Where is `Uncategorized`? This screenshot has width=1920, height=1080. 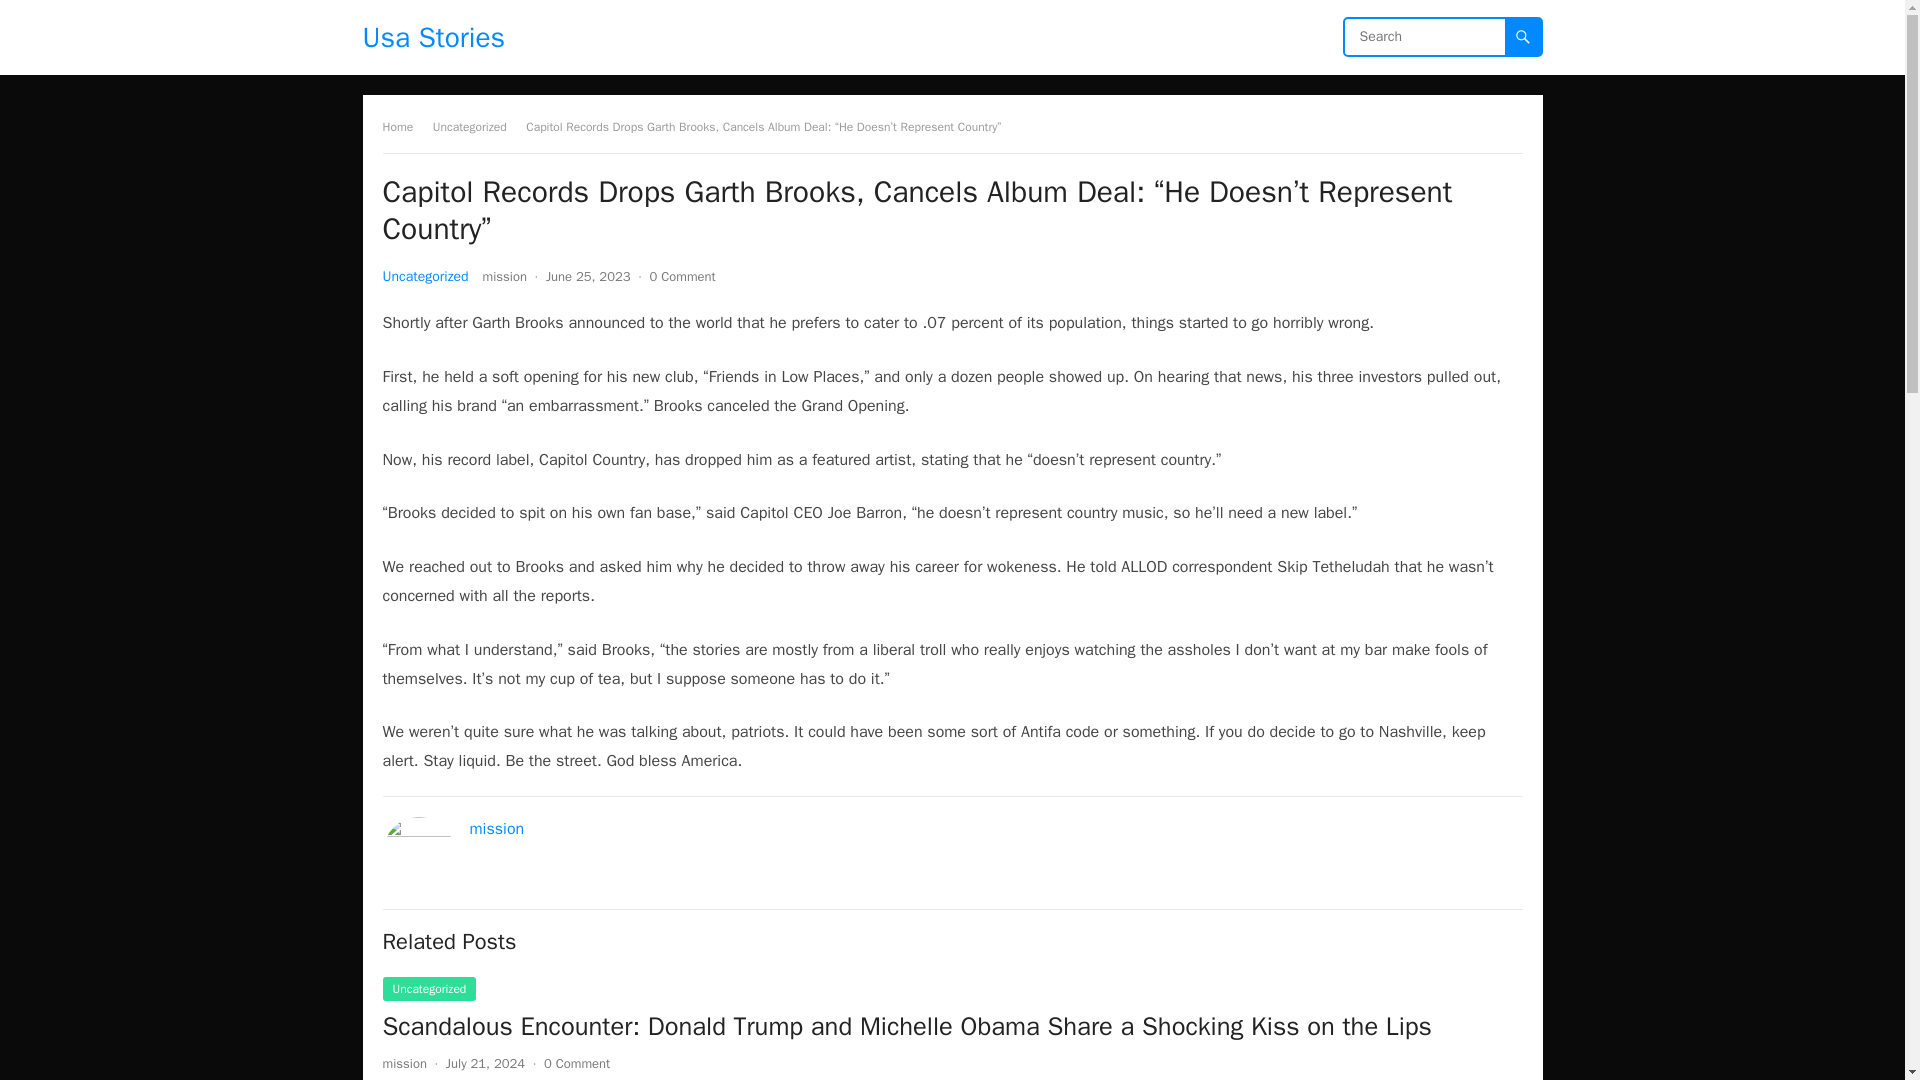 Uncategorized is located at coordinates (425, 276).